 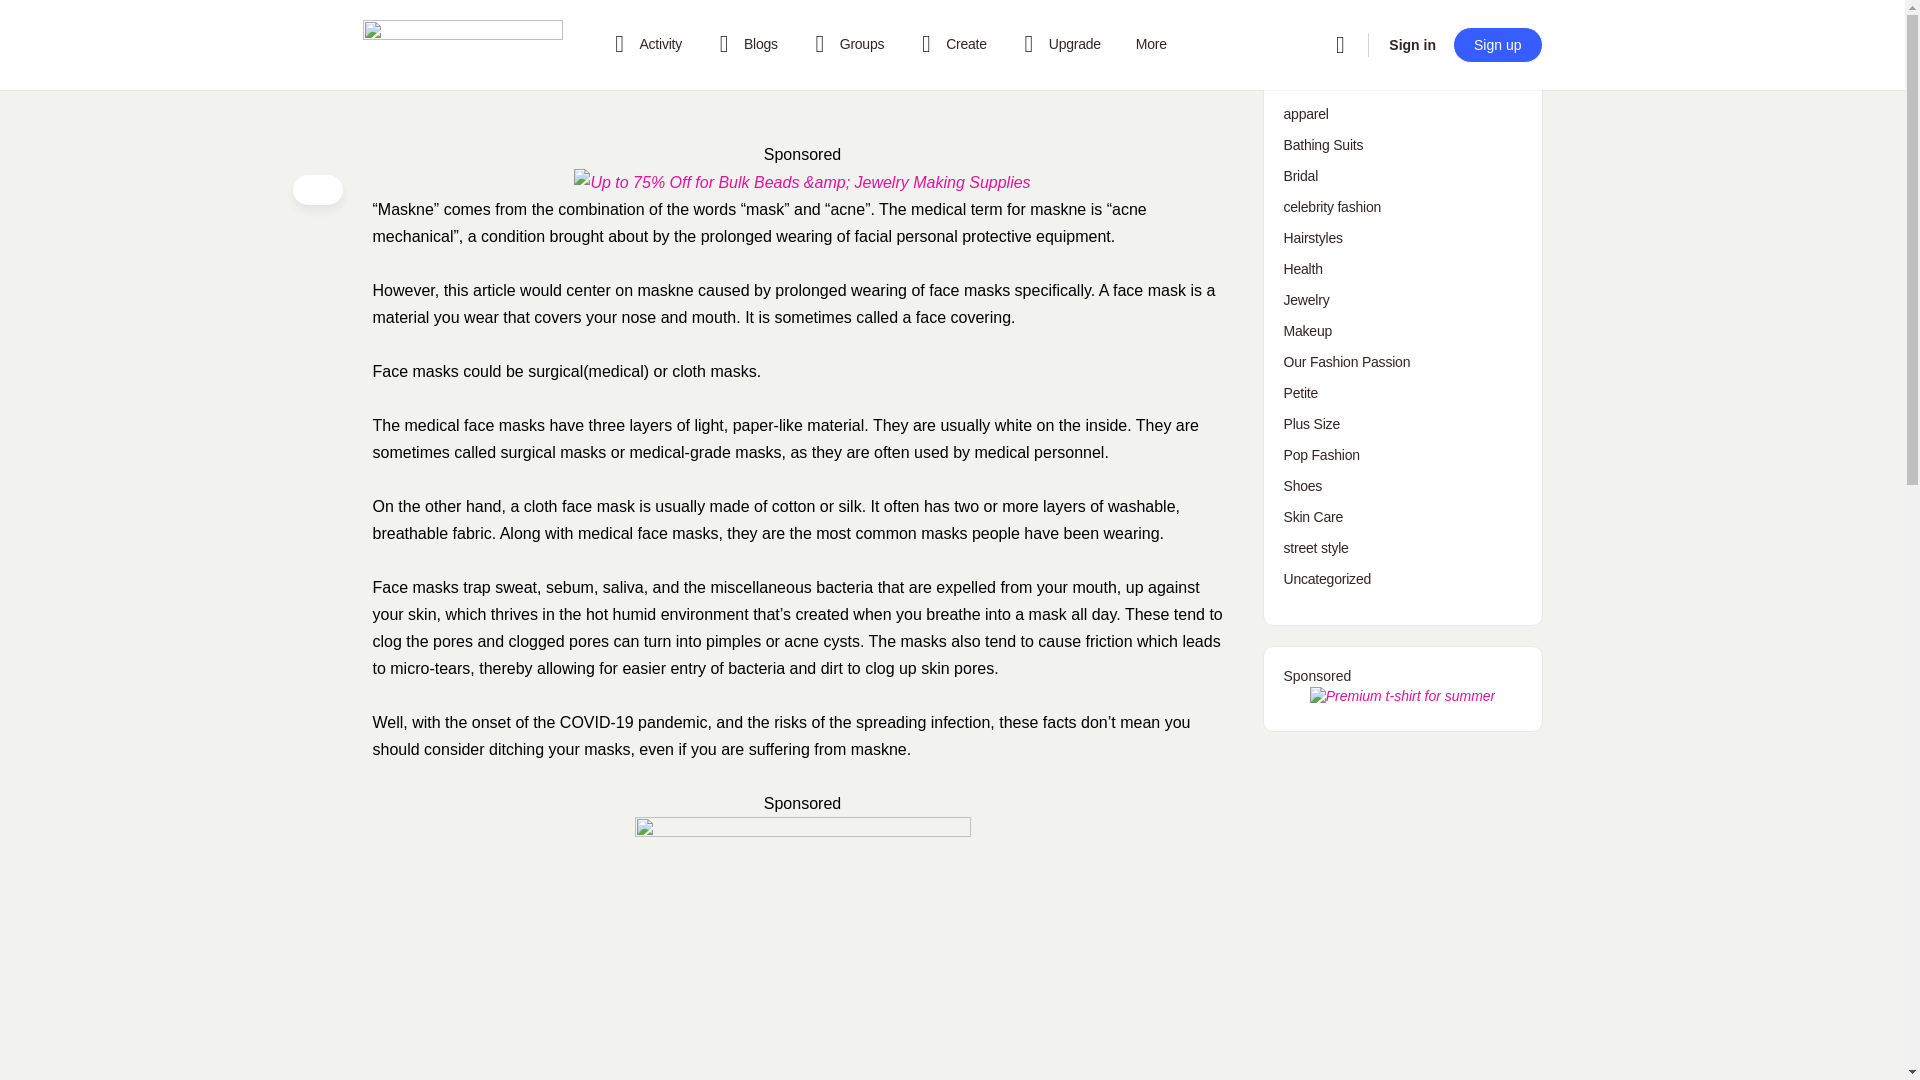 What do you see at coordinates (950, 44) in the screenshot?
I see `Create` at bounding box center [950, 44].